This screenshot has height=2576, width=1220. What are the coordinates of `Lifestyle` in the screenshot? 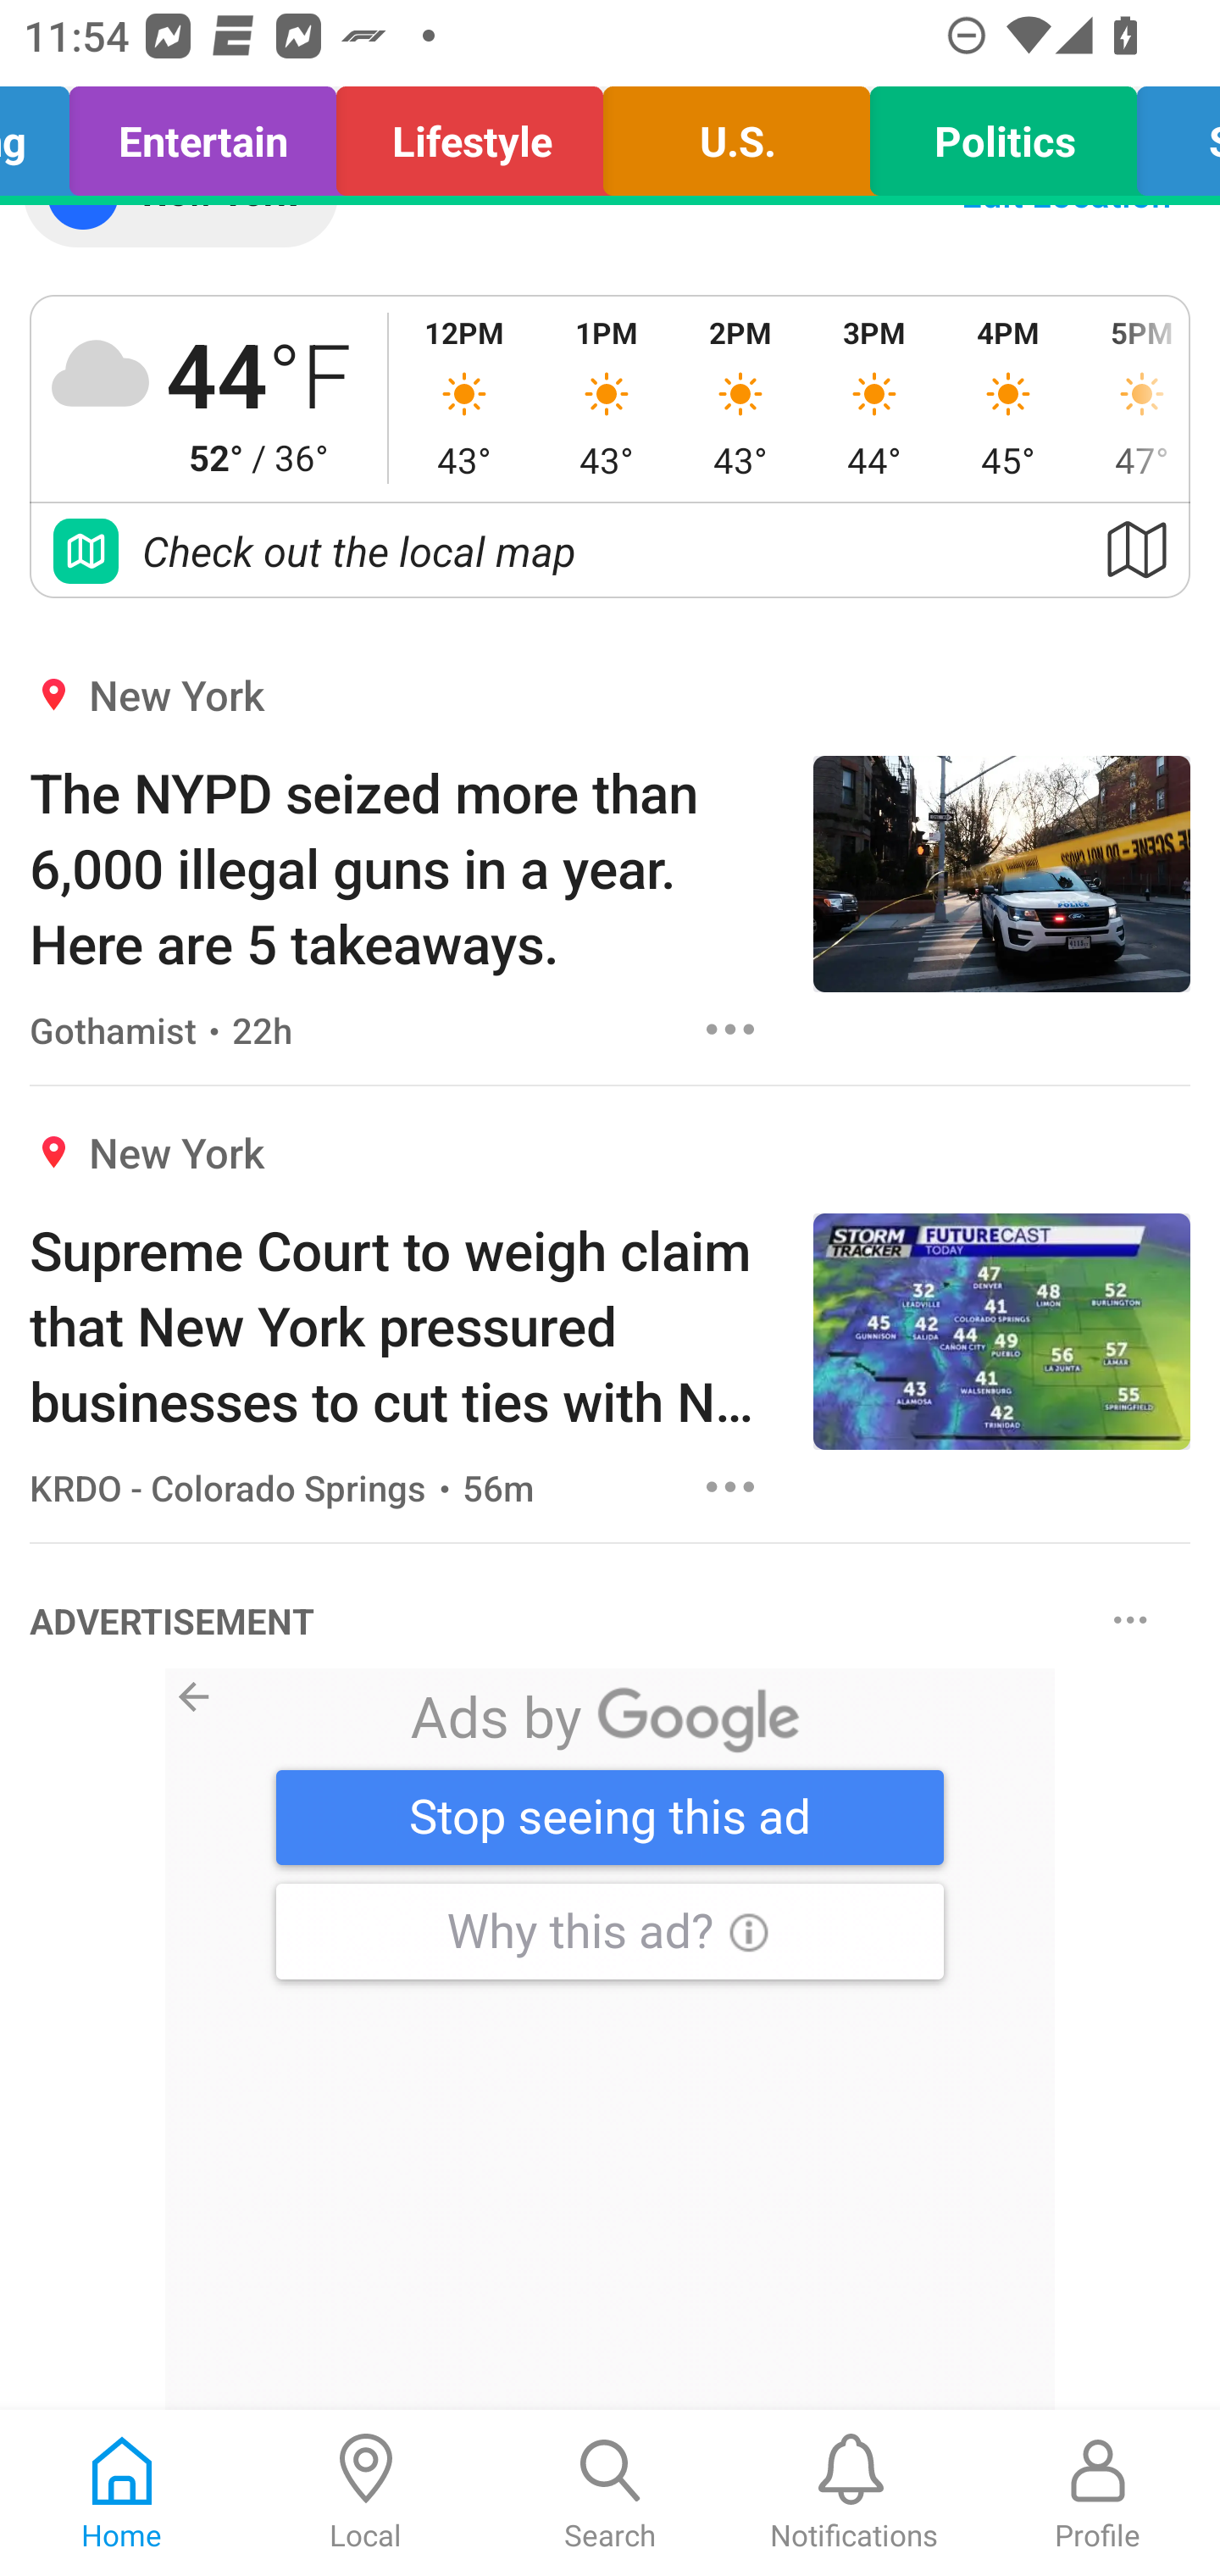 It's located at (469, 134).